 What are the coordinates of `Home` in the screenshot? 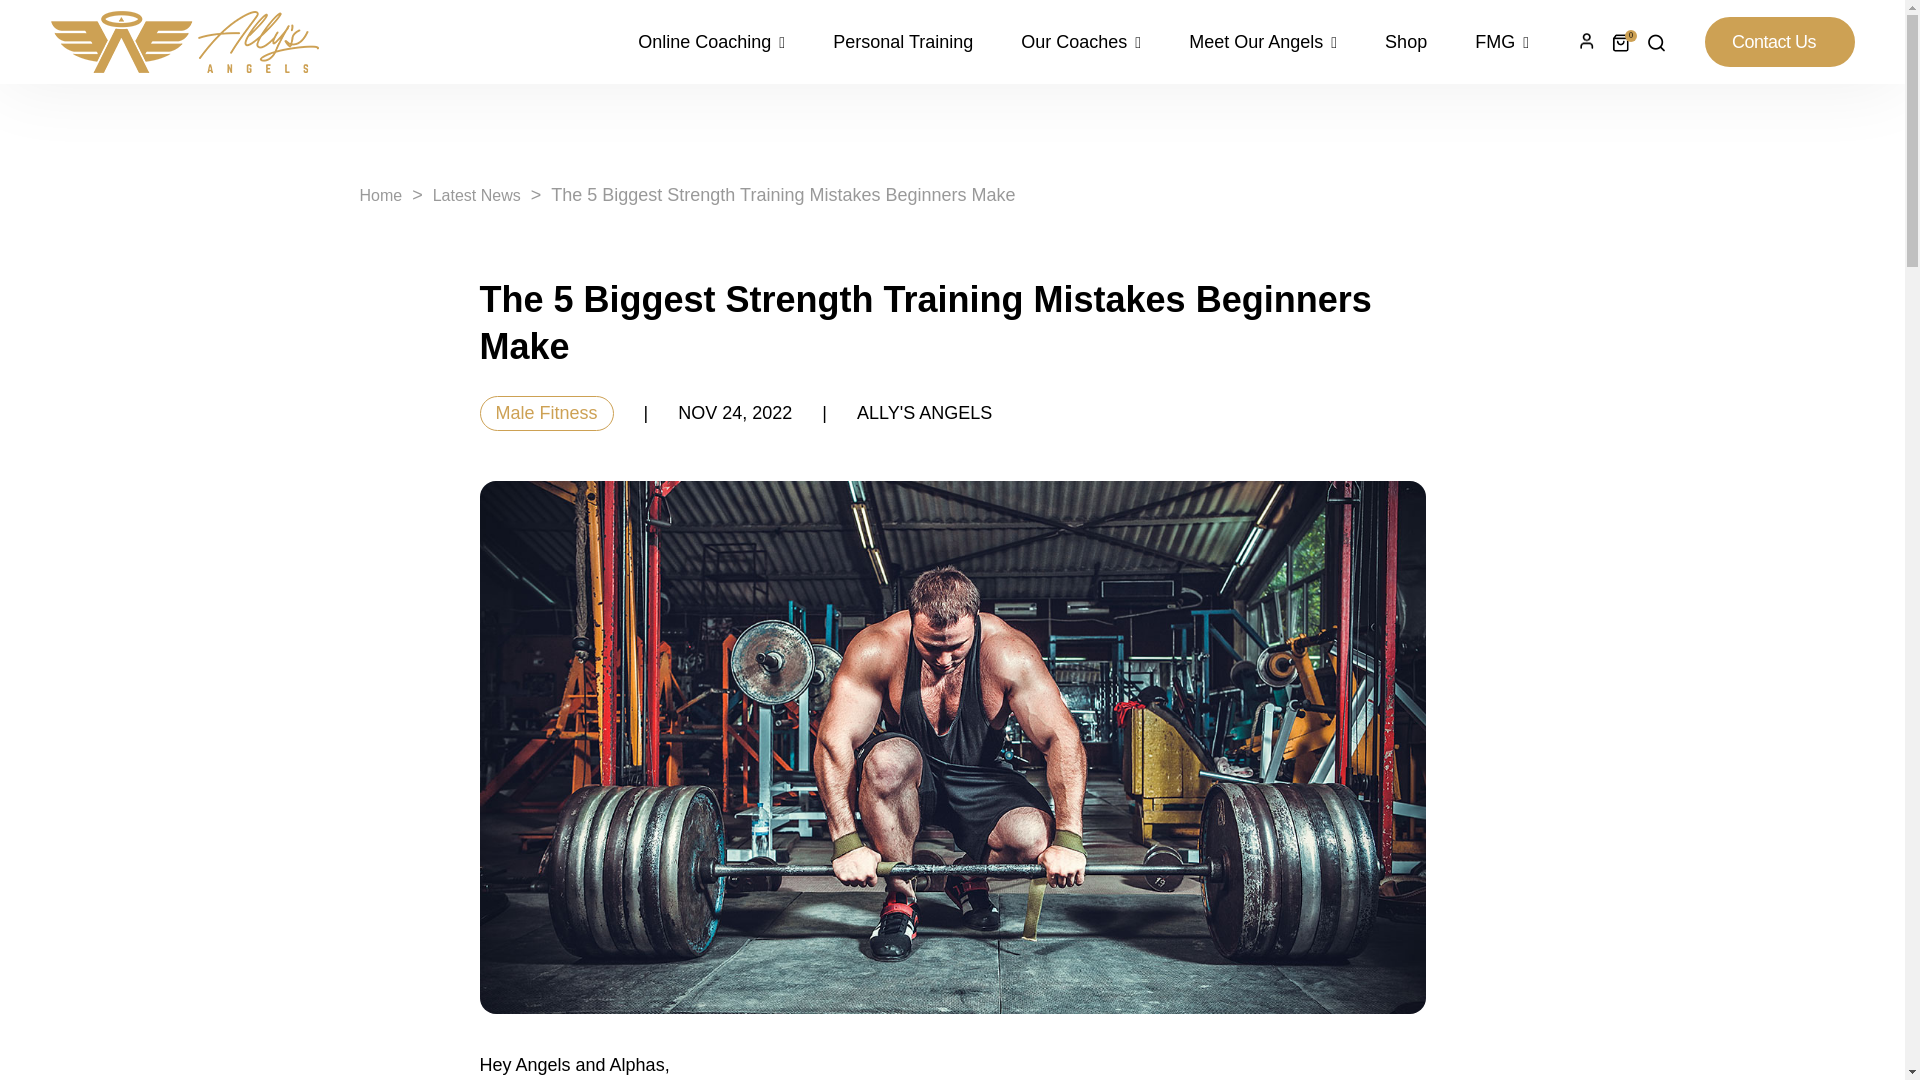 It's located at (382, 195).